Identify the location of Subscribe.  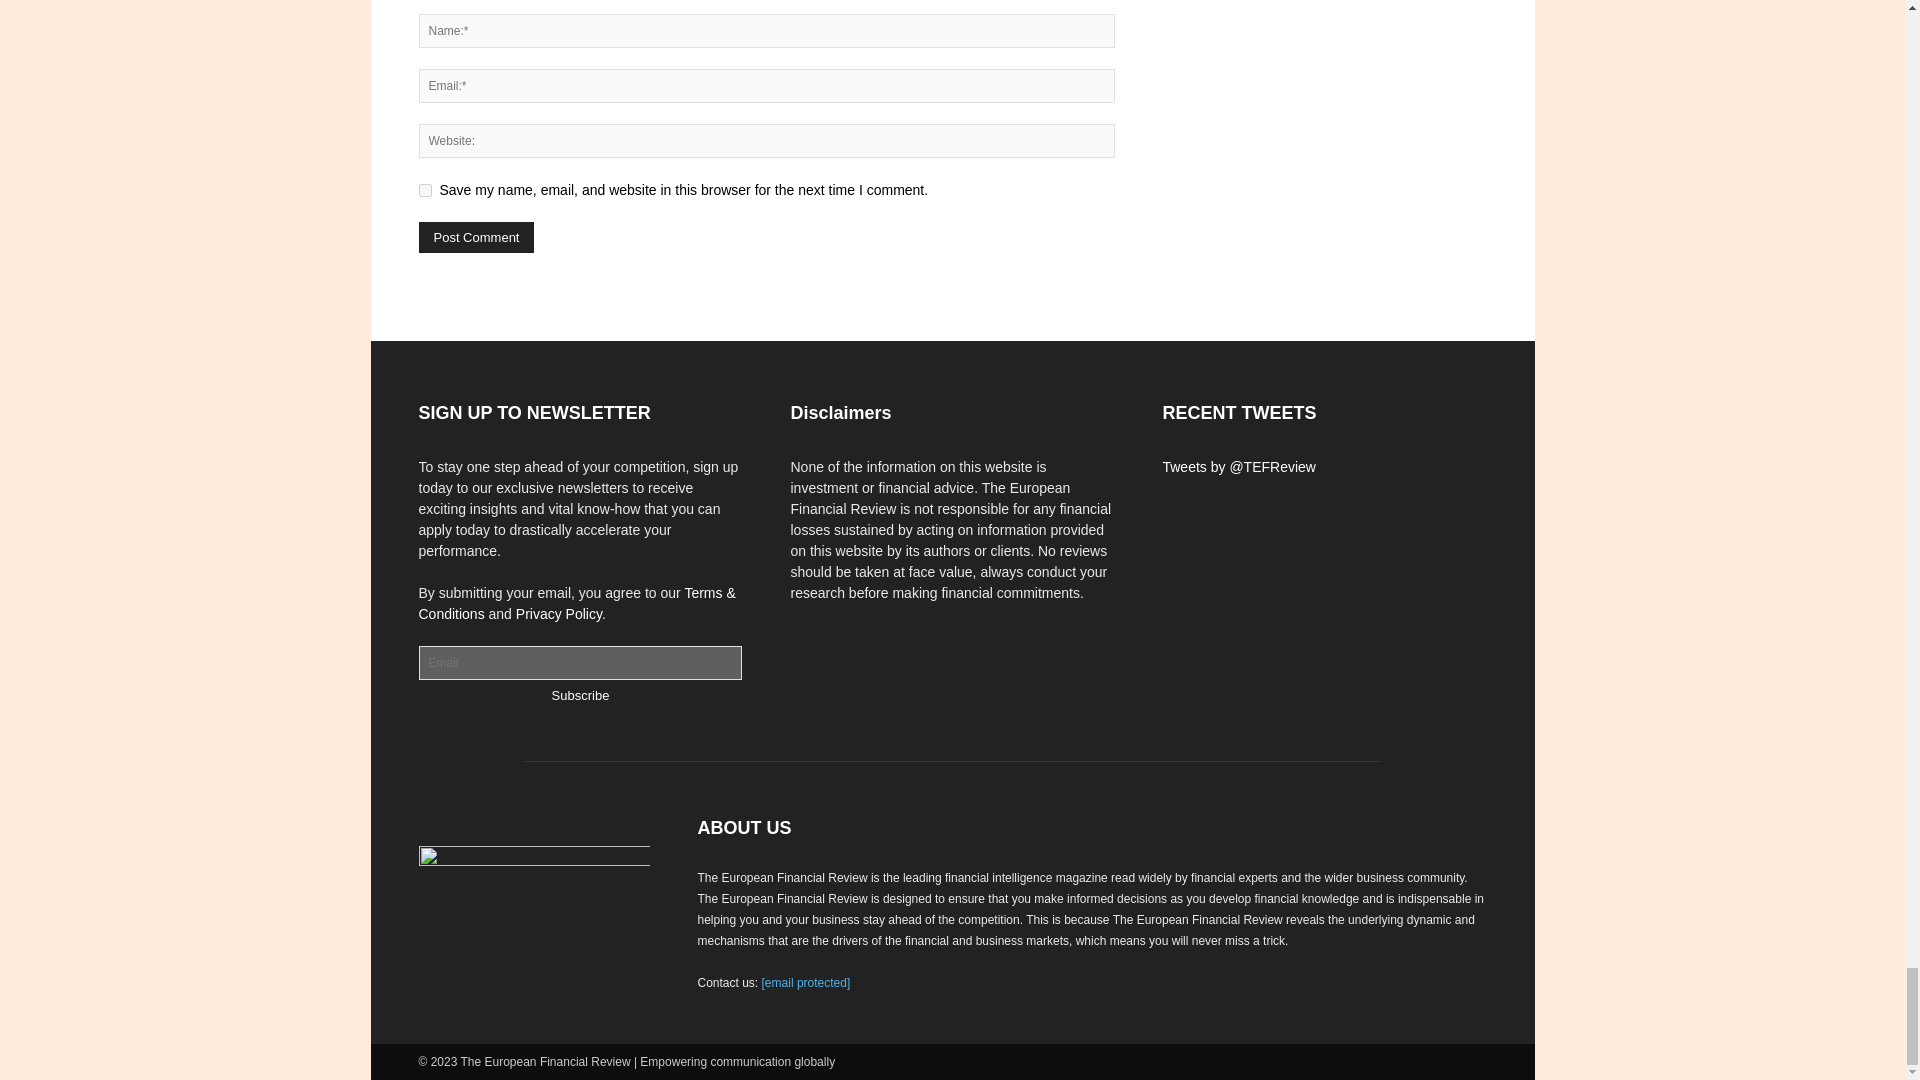
(581, 695).